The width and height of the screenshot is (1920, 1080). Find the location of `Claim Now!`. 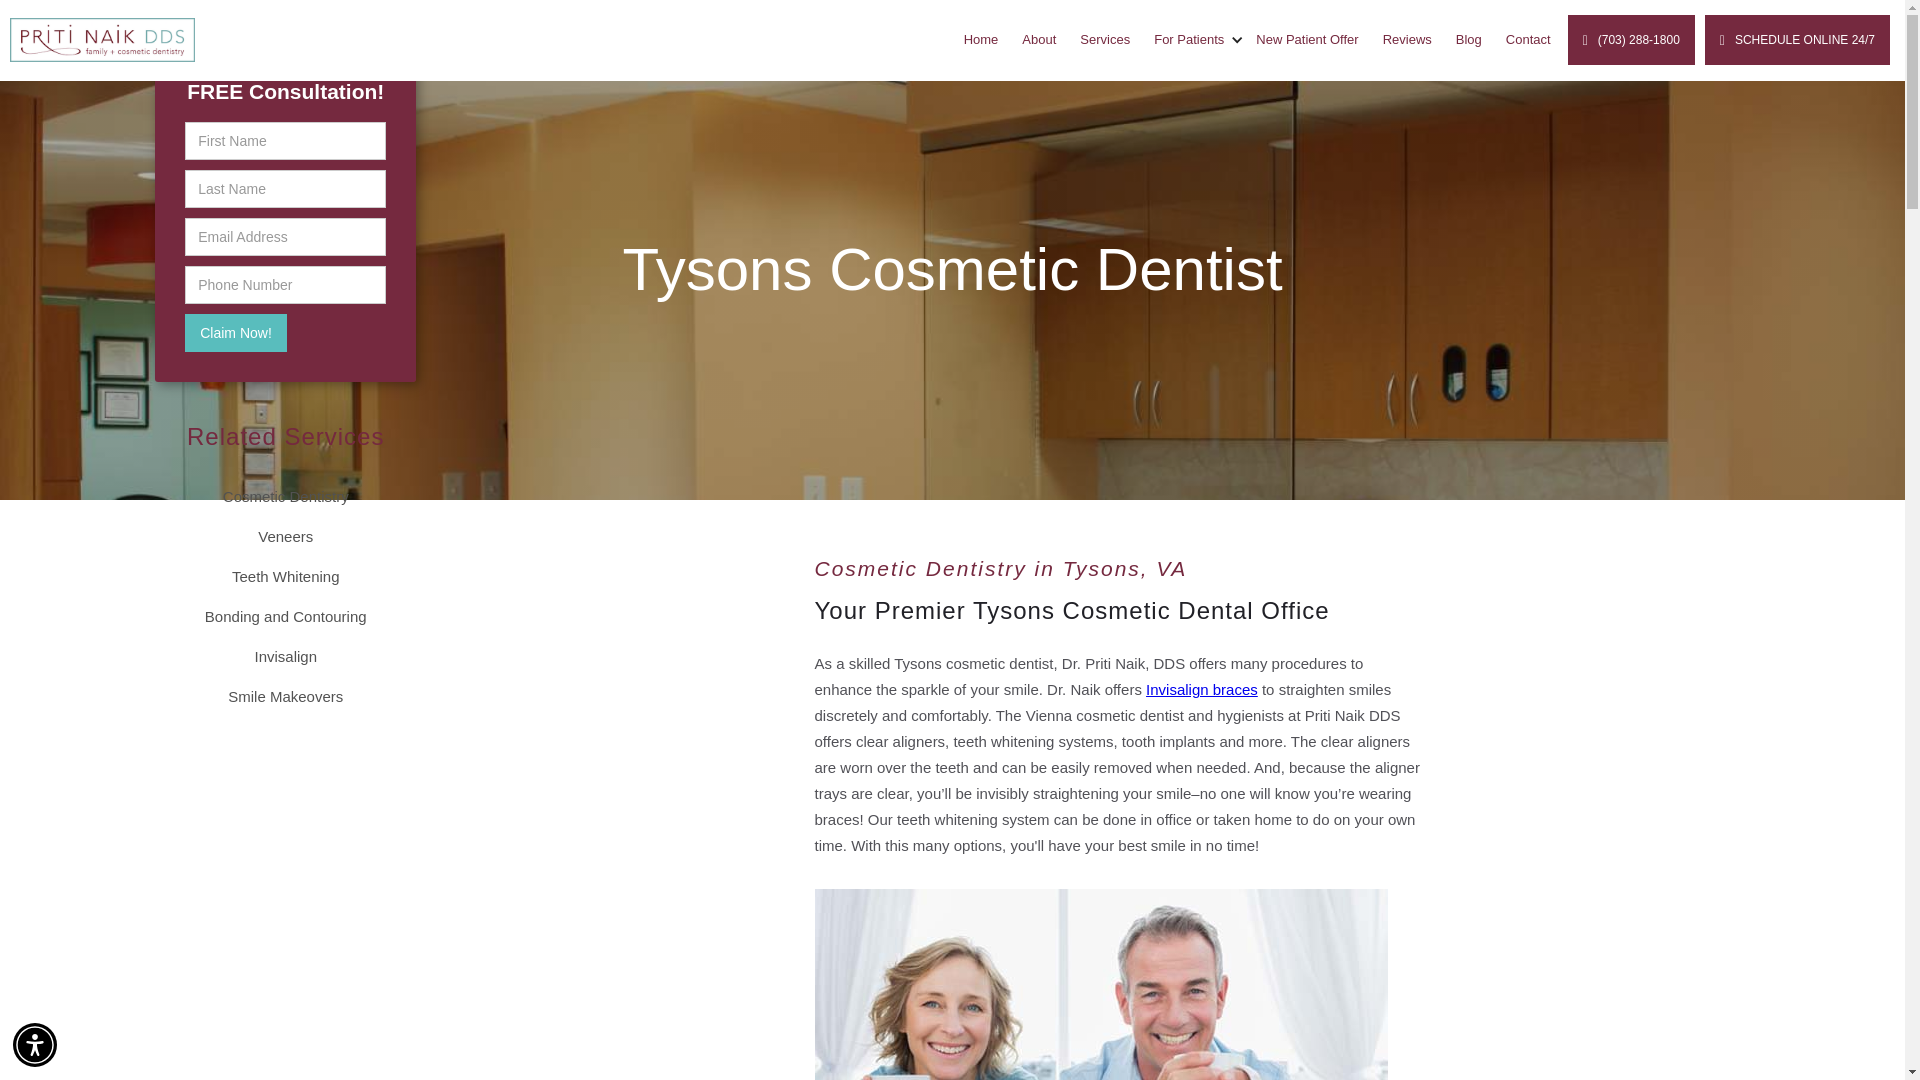

Claim Now! is located at coordinates (235, 333).